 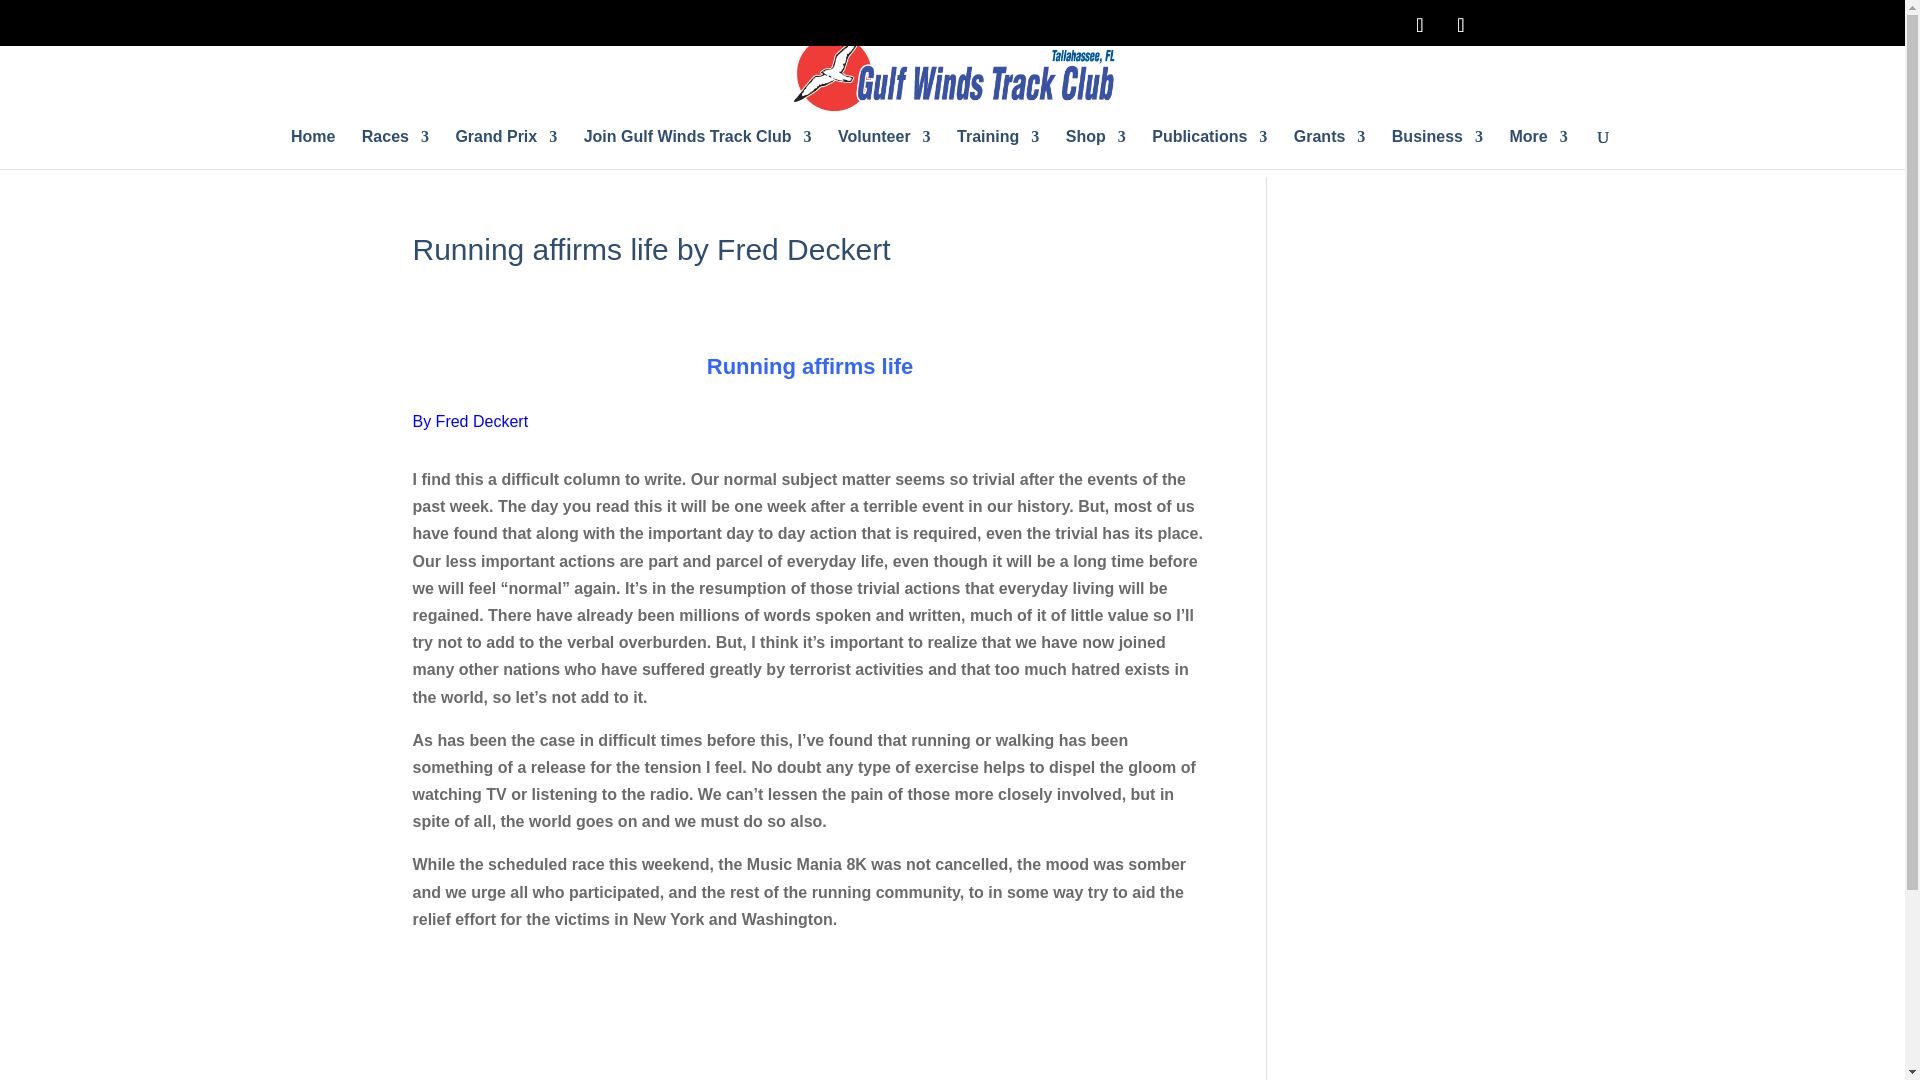 What do you see at coordinates (312, 144) in the screenshot?
I see `Home` at bounding box center [312, 144].